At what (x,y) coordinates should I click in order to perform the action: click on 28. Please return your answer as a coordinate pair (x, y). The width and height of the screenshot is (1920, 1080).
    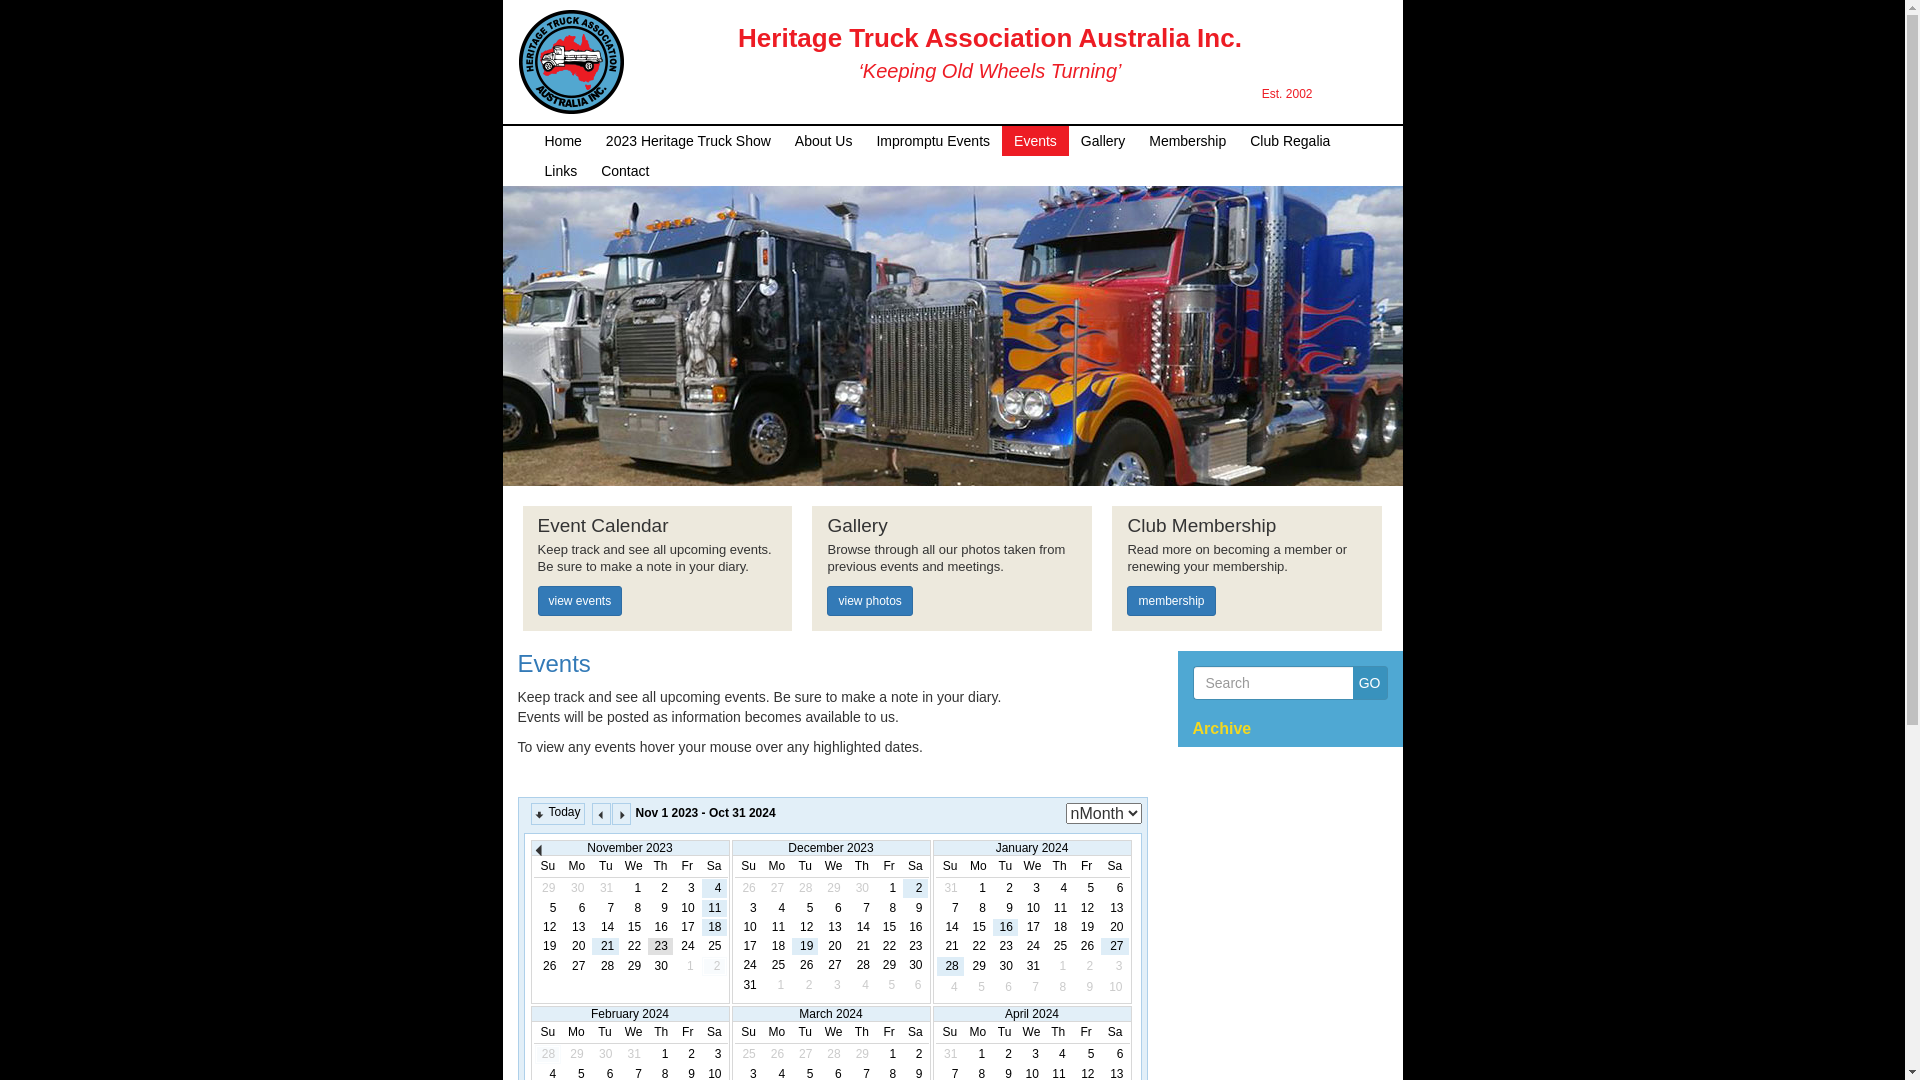
    Looking at the image, I should click on (862, 966).